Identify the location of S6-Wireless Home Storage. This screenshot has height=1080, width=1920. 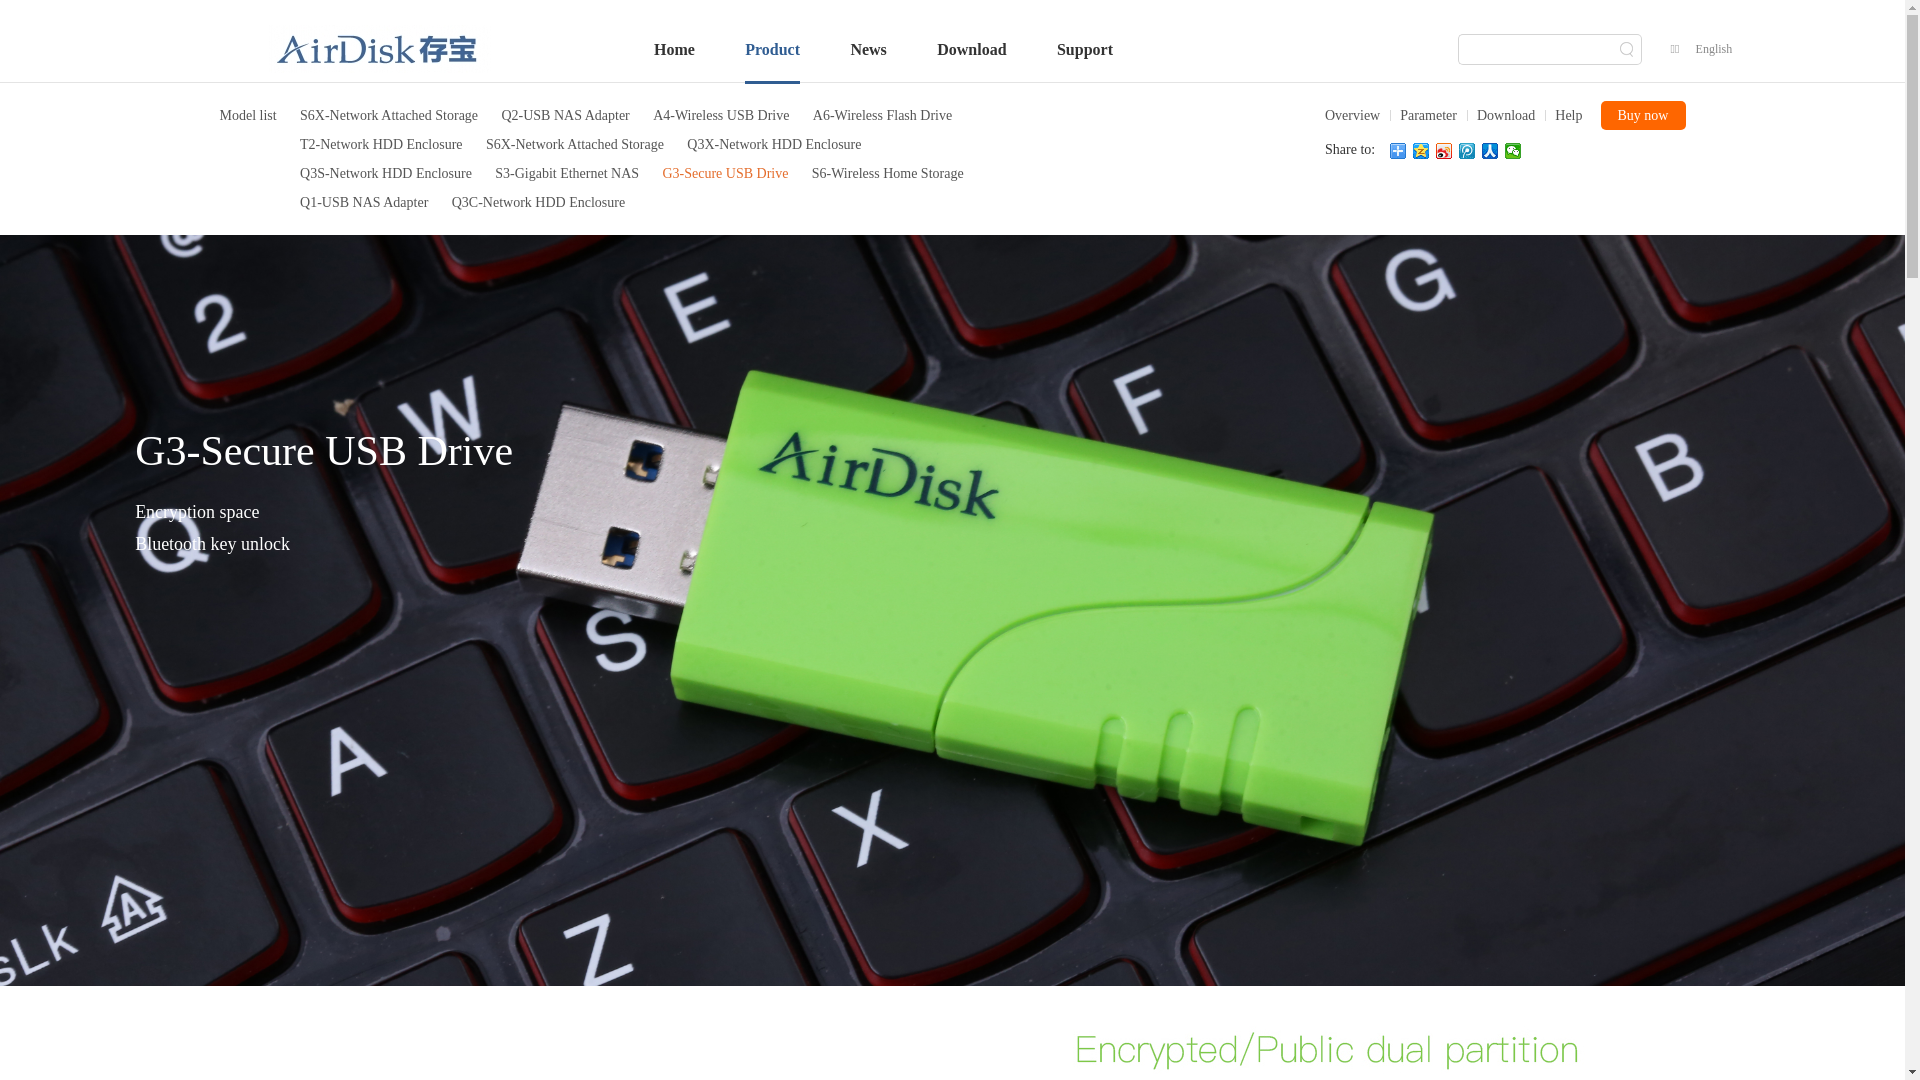
(888, 174).